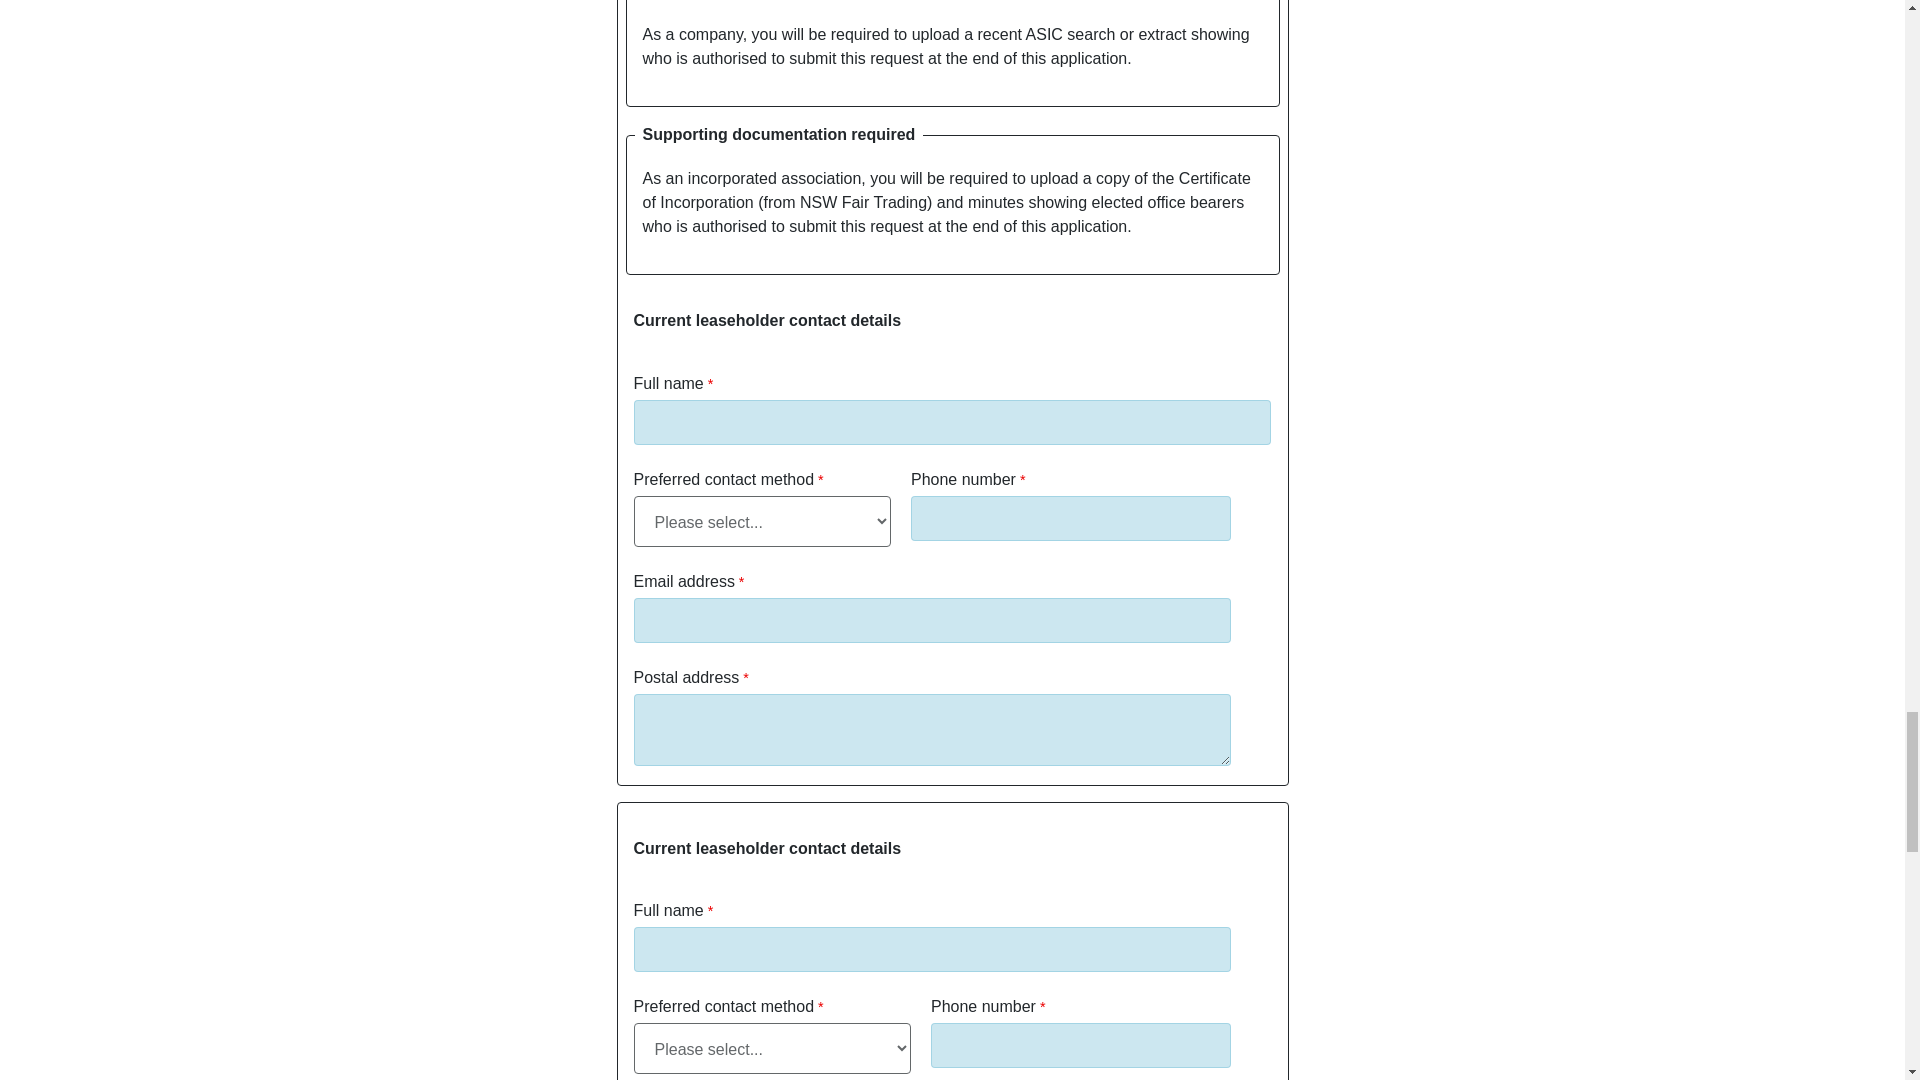 This screenshot has width=1920, height=1080. What do you see at coordinates (952, 422) in the screenshot?
I see `Full name` at bounding box center [952, 422].